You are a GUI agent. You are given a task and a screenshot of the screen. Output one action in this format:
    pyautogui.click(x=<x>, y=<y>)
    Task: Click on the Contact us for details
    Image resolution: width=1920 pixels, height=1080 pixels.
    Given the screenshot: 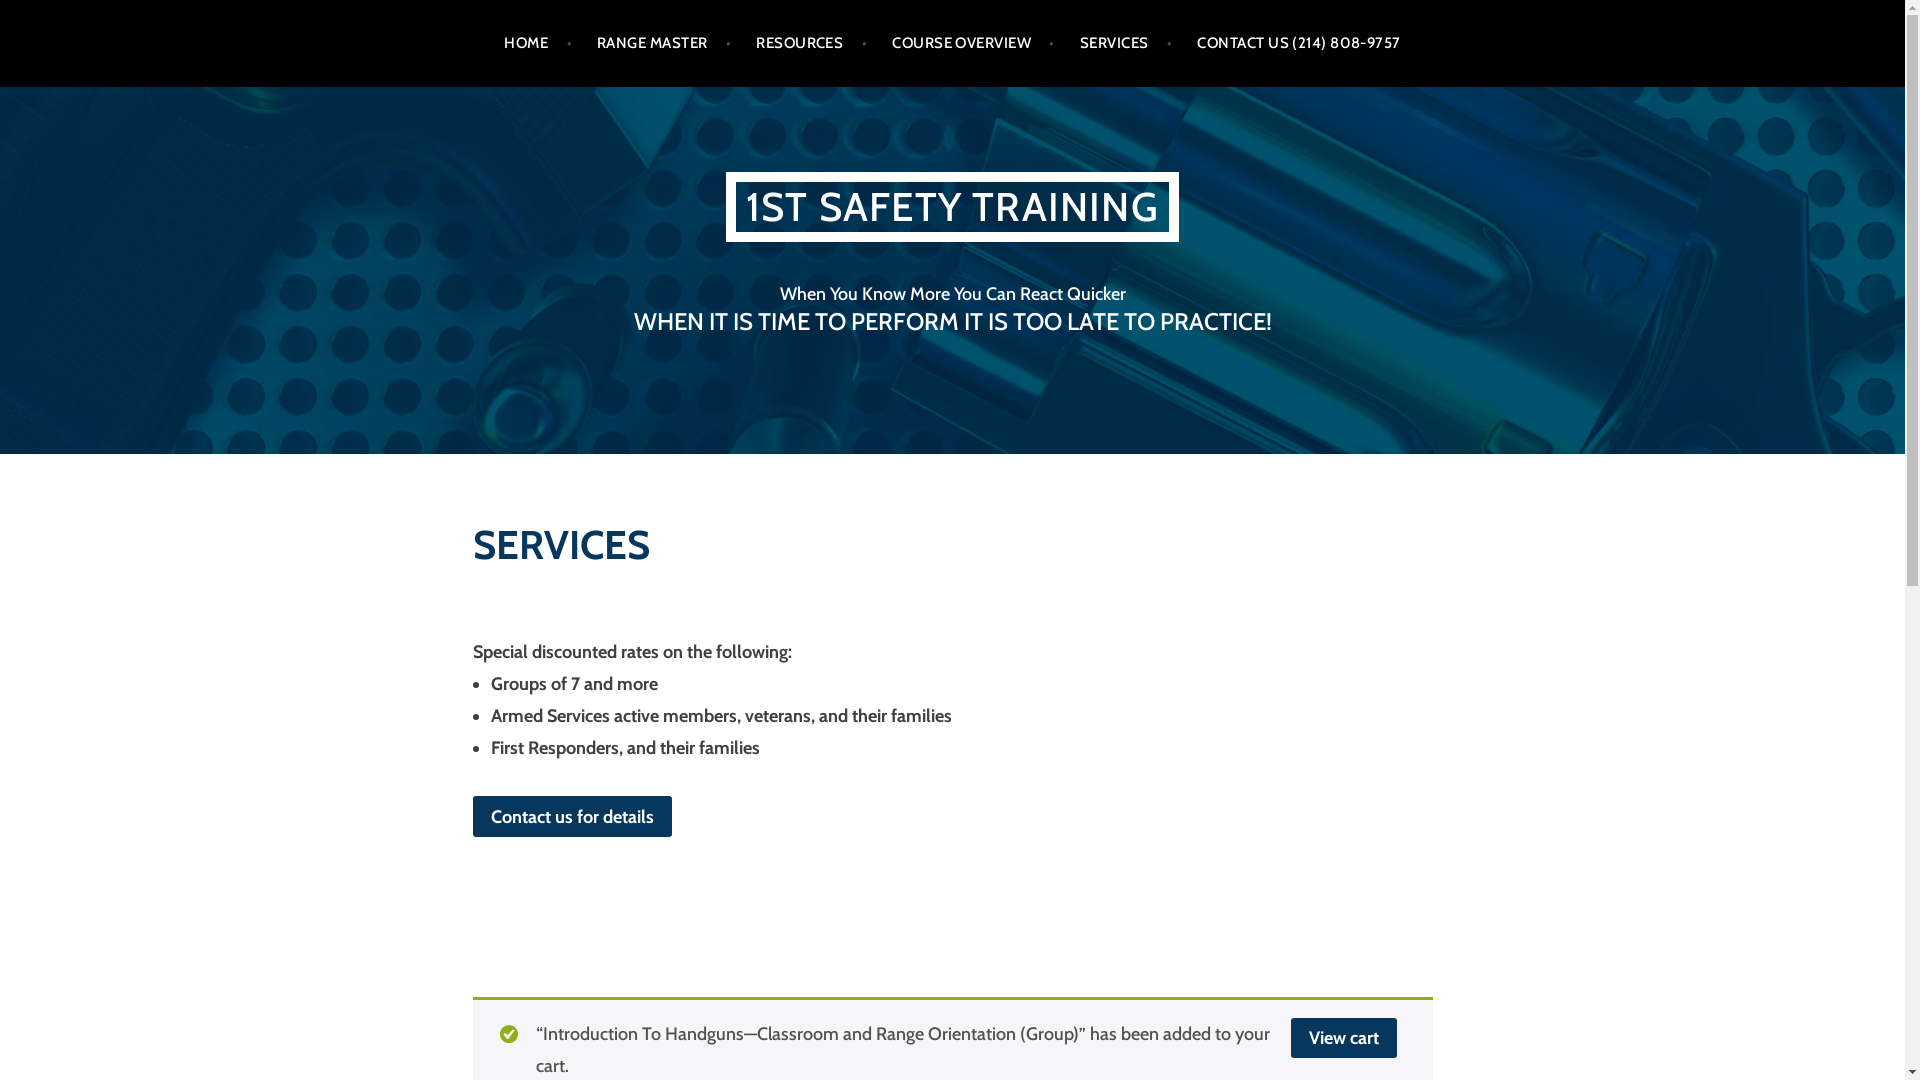 What is the action you would take?
    pyautogui.click(x=572, y=816)
    